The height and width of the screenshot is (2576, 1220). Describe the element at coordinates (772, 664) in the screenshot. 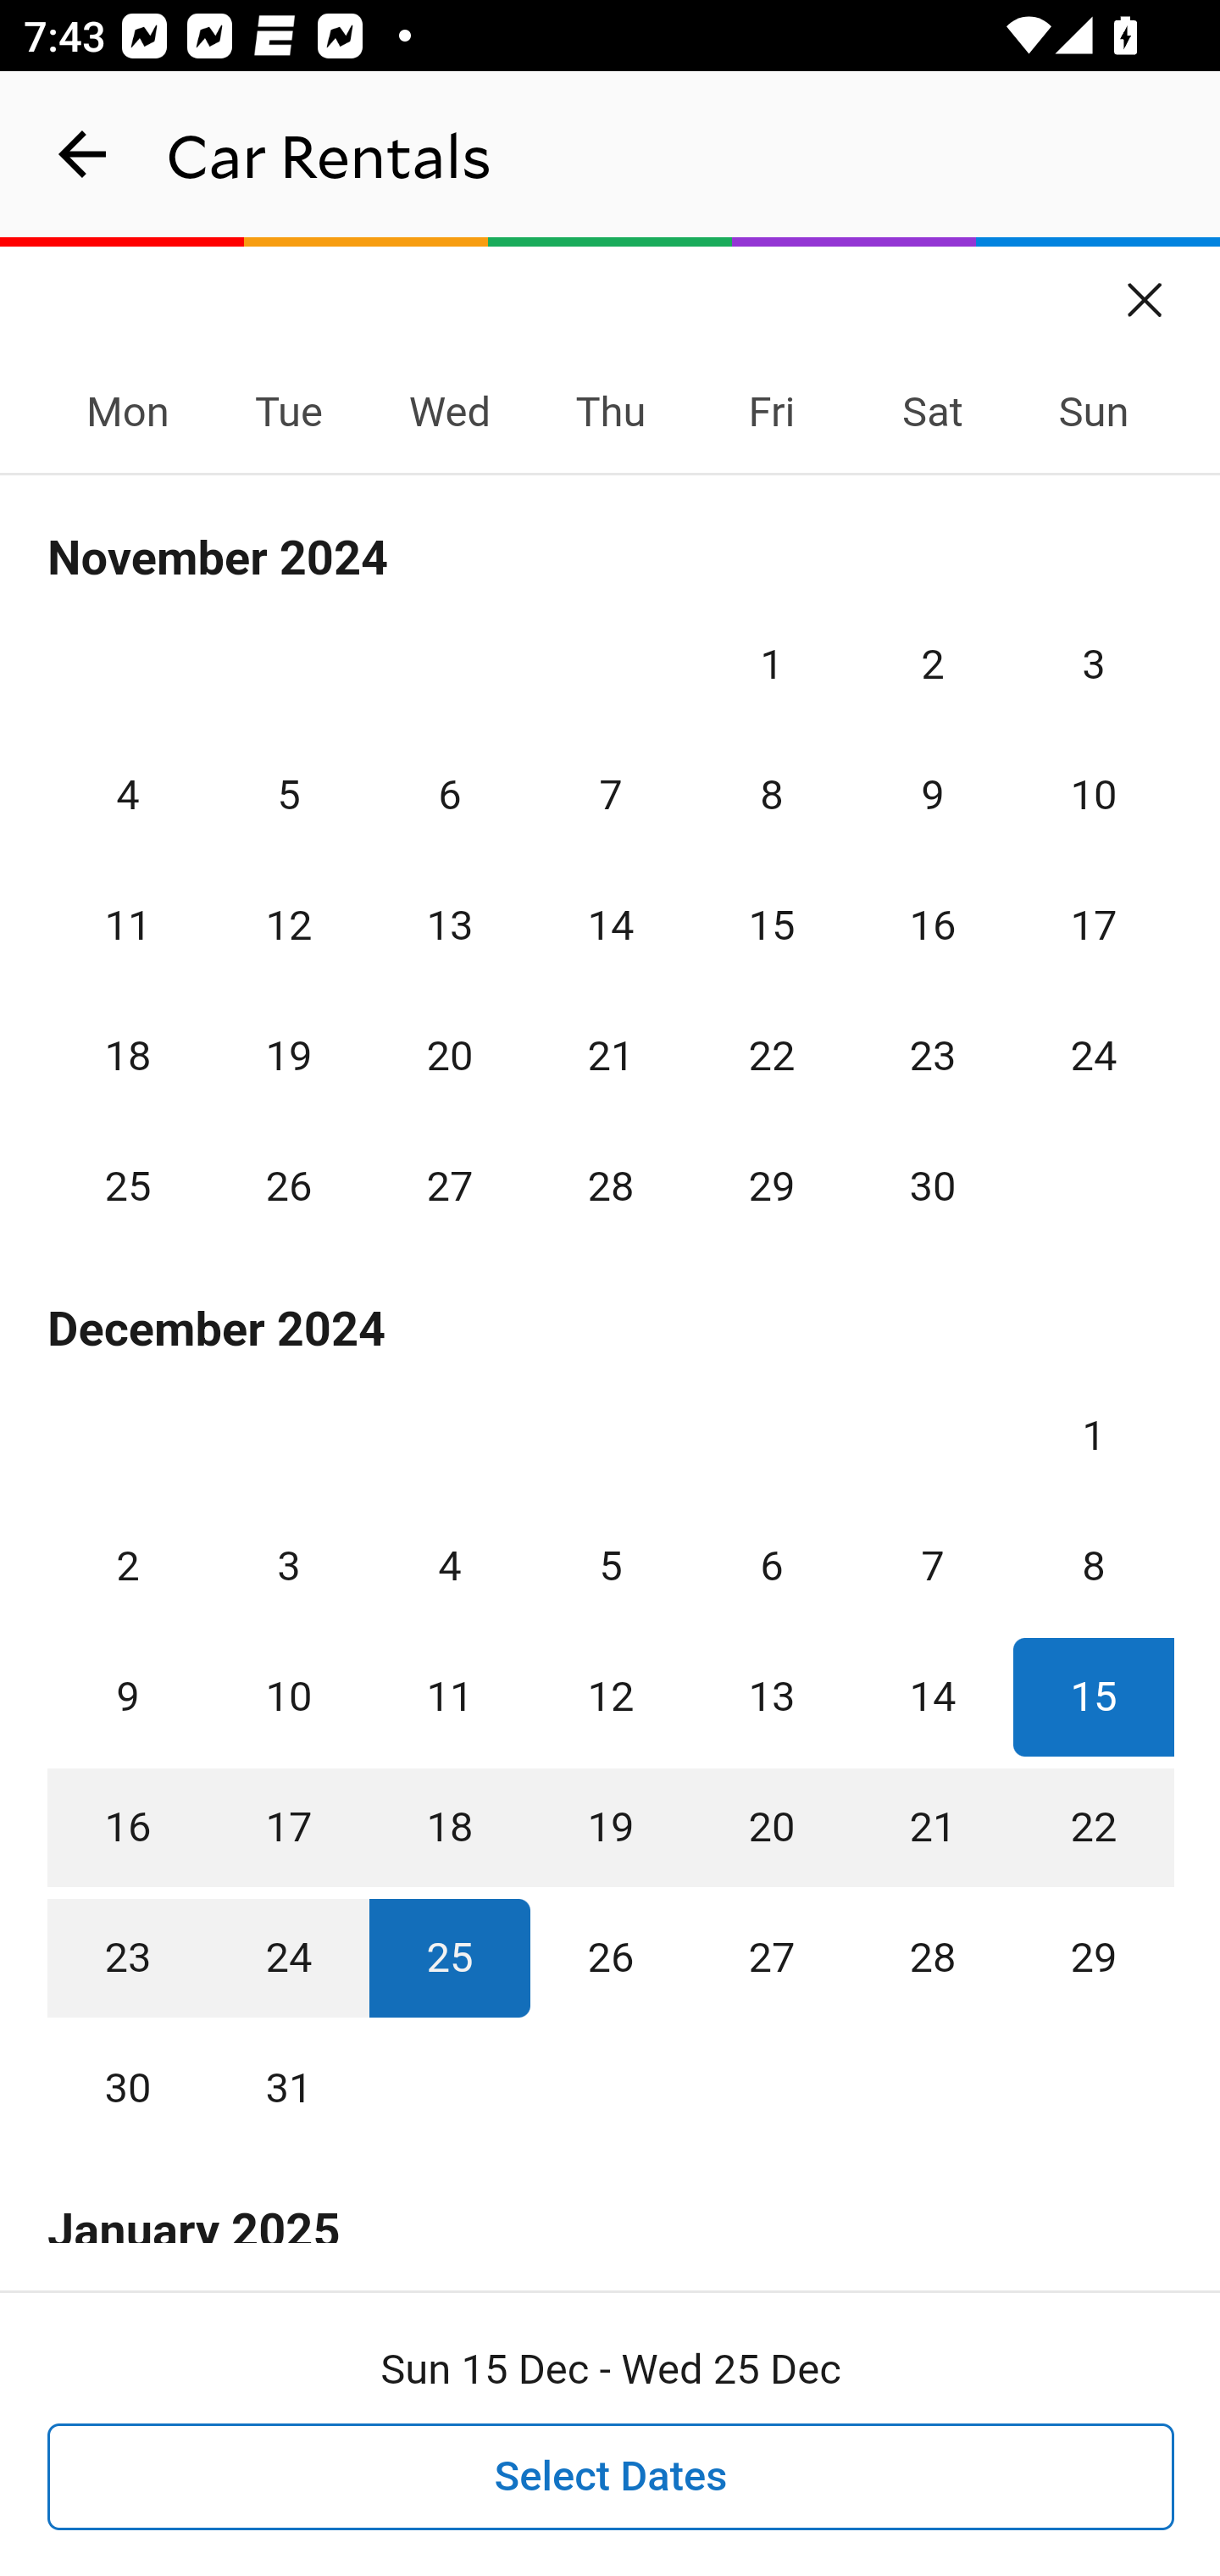

I see `1 November 2024` at that location.